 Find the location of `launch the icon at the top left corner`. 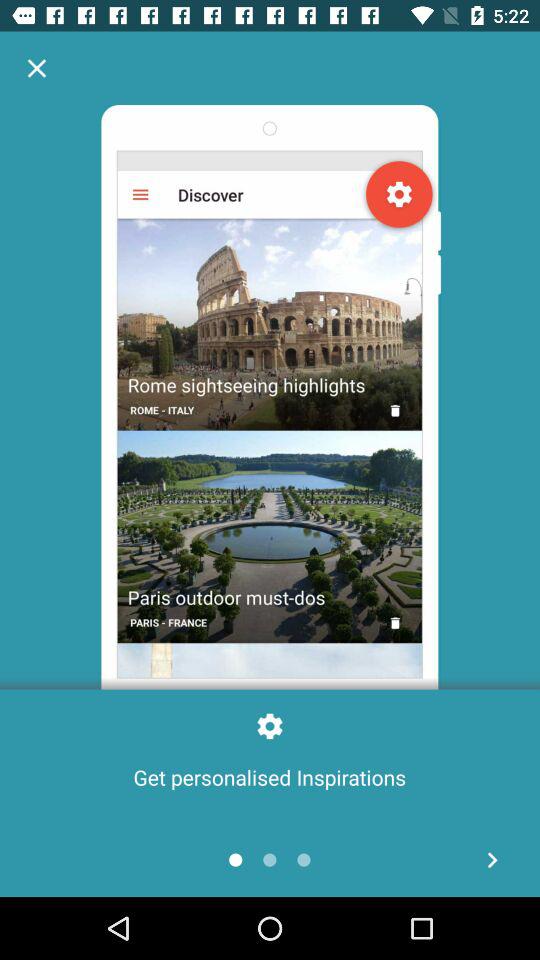

launch the icon at the top left corner is located at coordinates (36, 68).